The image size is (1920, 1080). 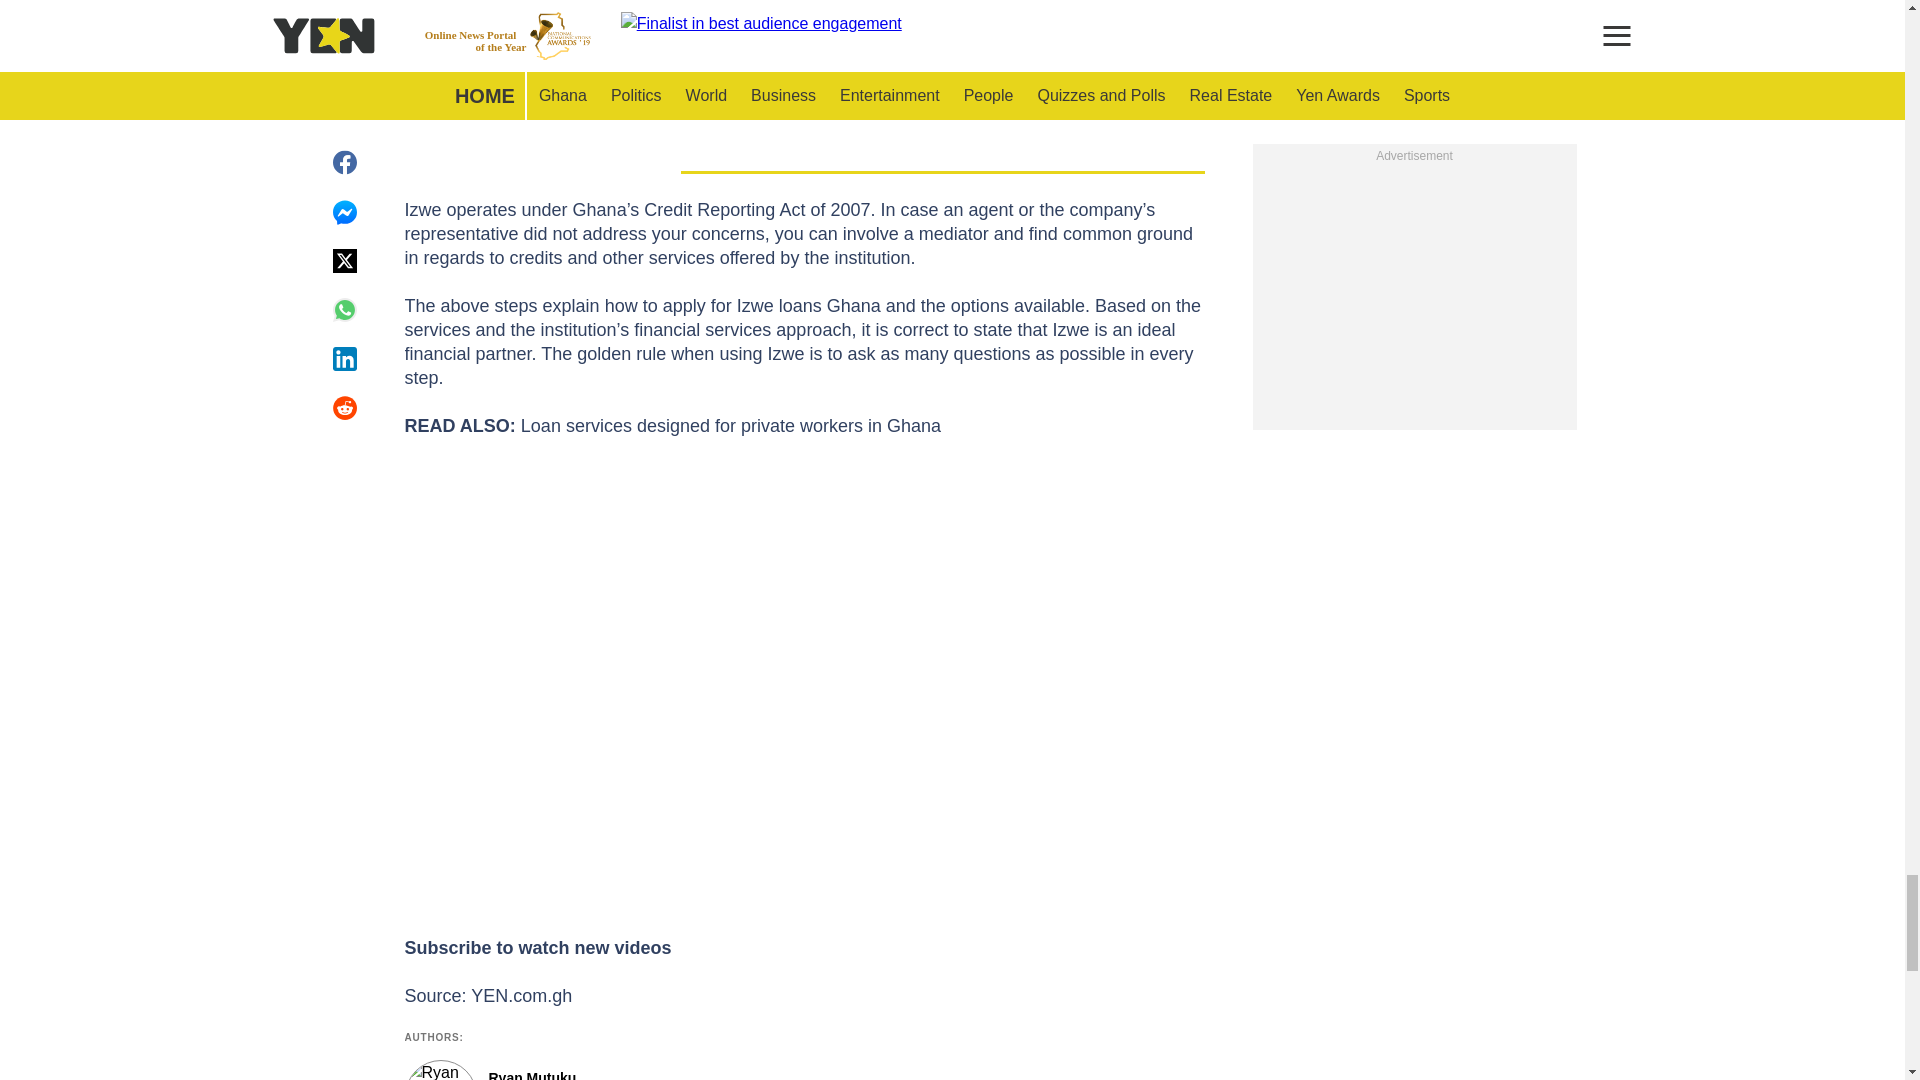 I want to click on Author page, so click(x=704, y=1070).